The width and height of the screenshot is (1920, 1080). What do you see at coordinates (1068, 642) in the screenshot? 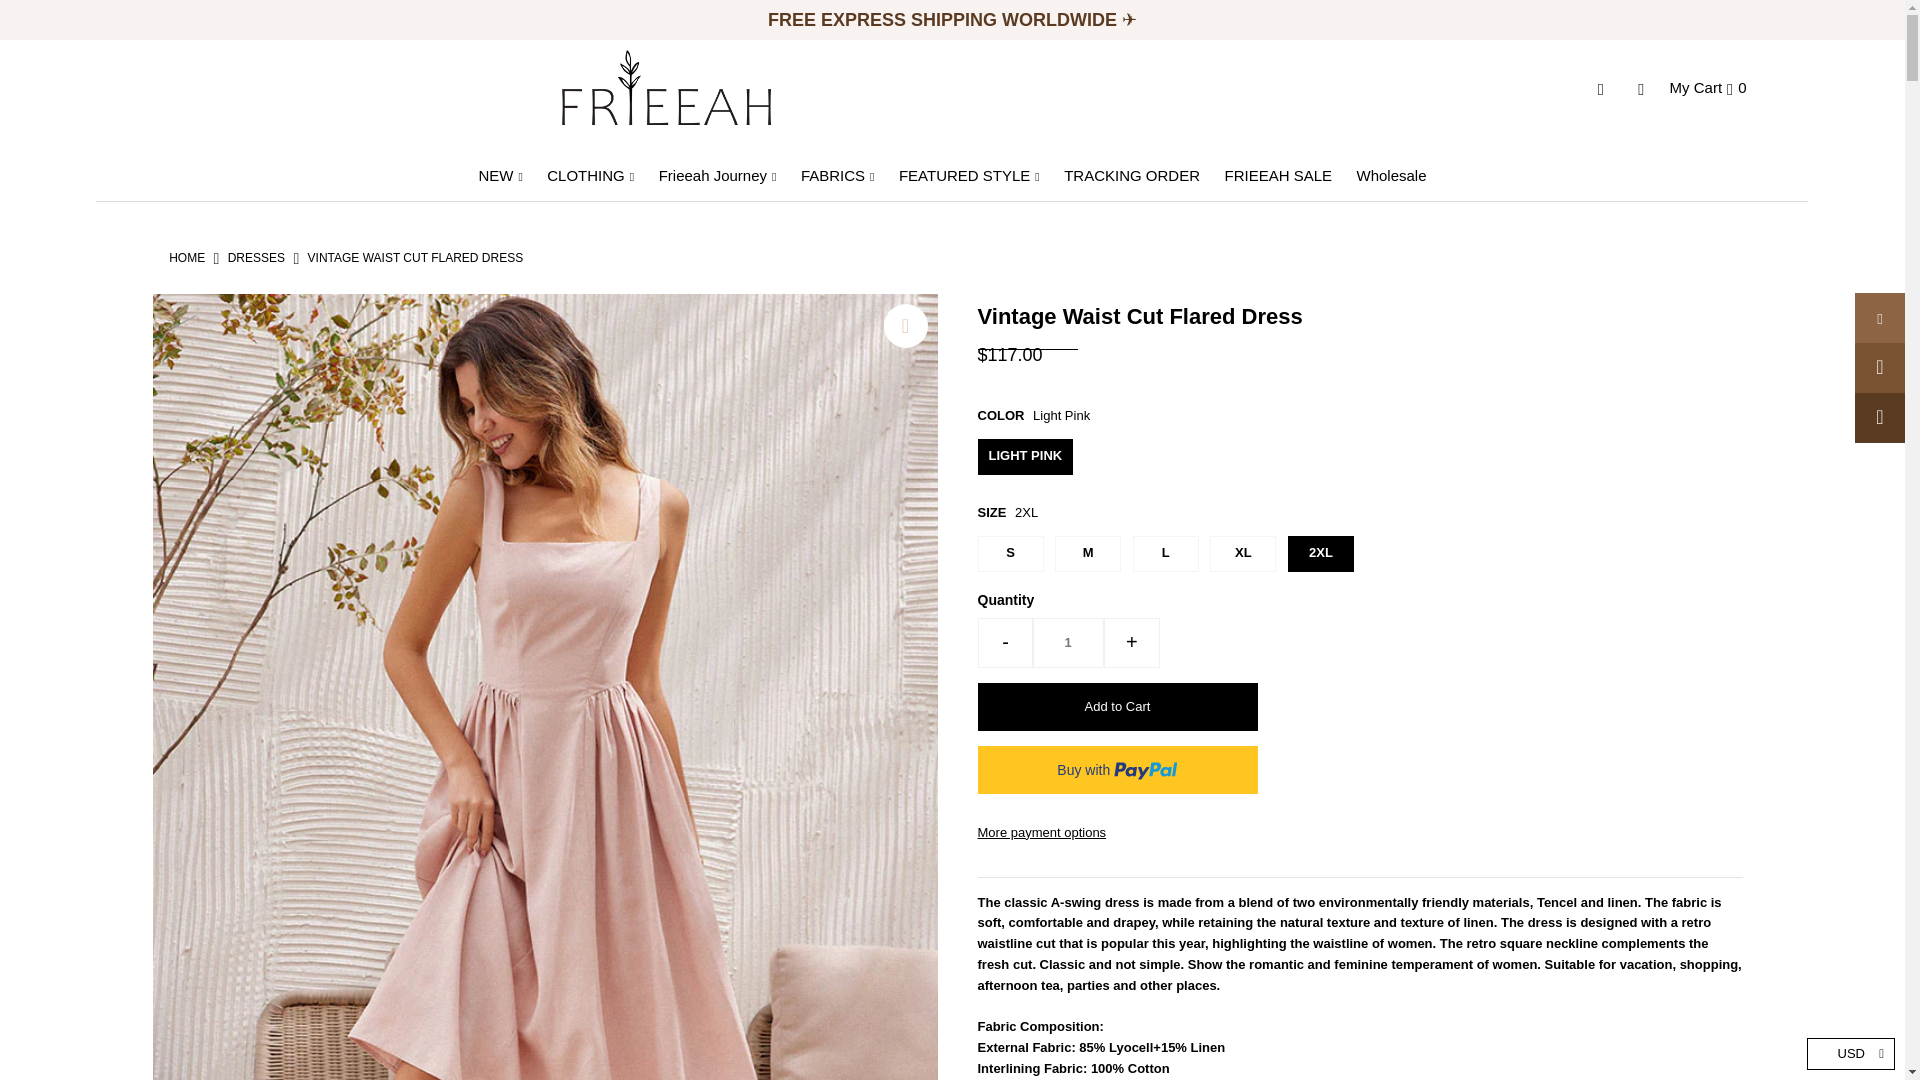
I see `1` at bounding box center [1068, 642].